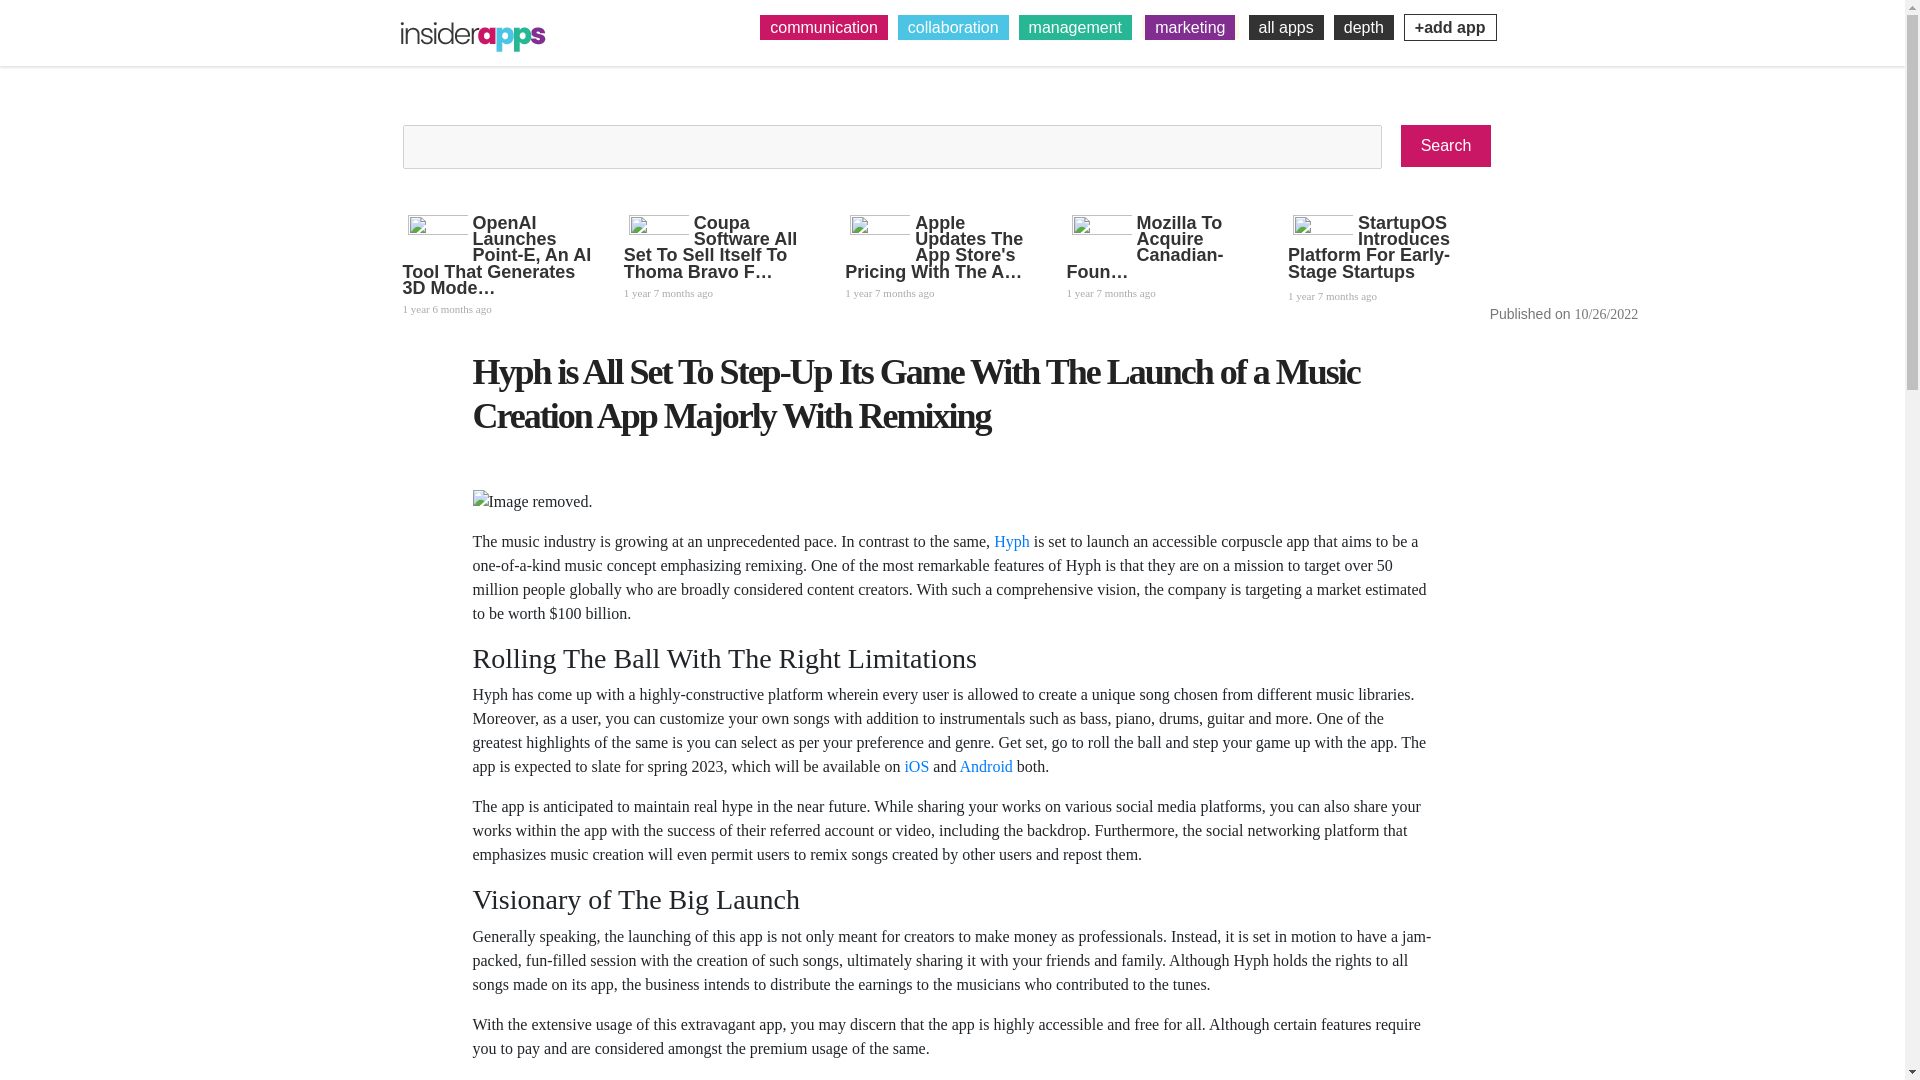  Describe the element at coordinates (1076, 27) in the screenshot. I see `management` at that location.